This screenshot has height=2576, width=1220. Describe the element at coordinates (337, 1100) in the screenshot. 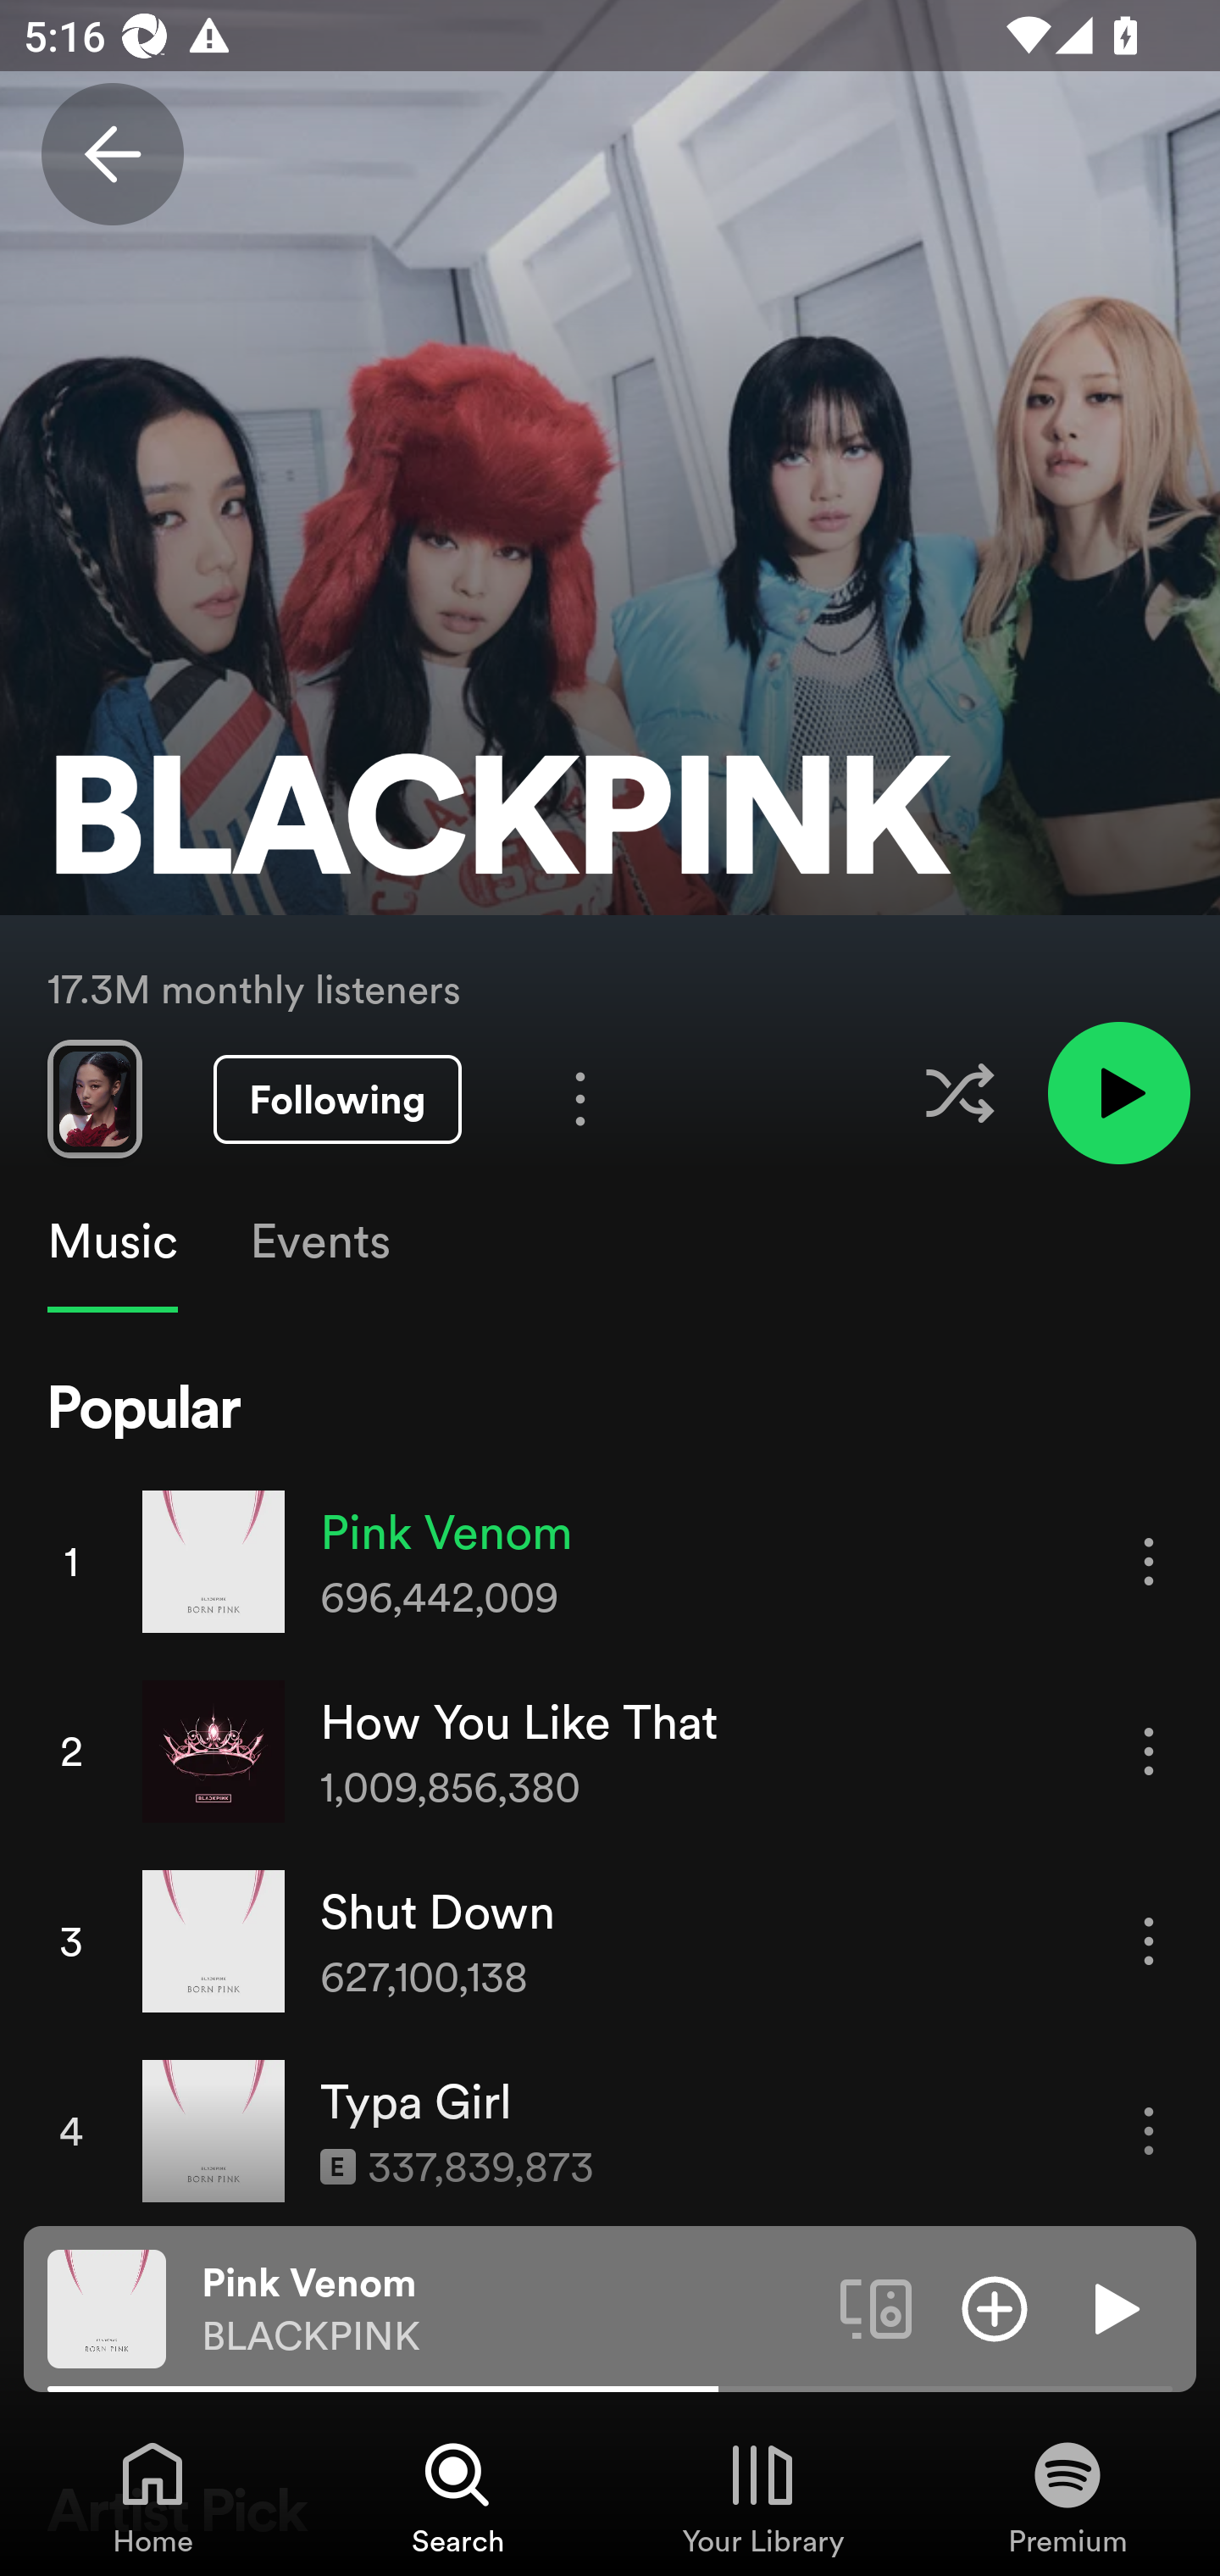

I see `Following Unfollow` at that location.